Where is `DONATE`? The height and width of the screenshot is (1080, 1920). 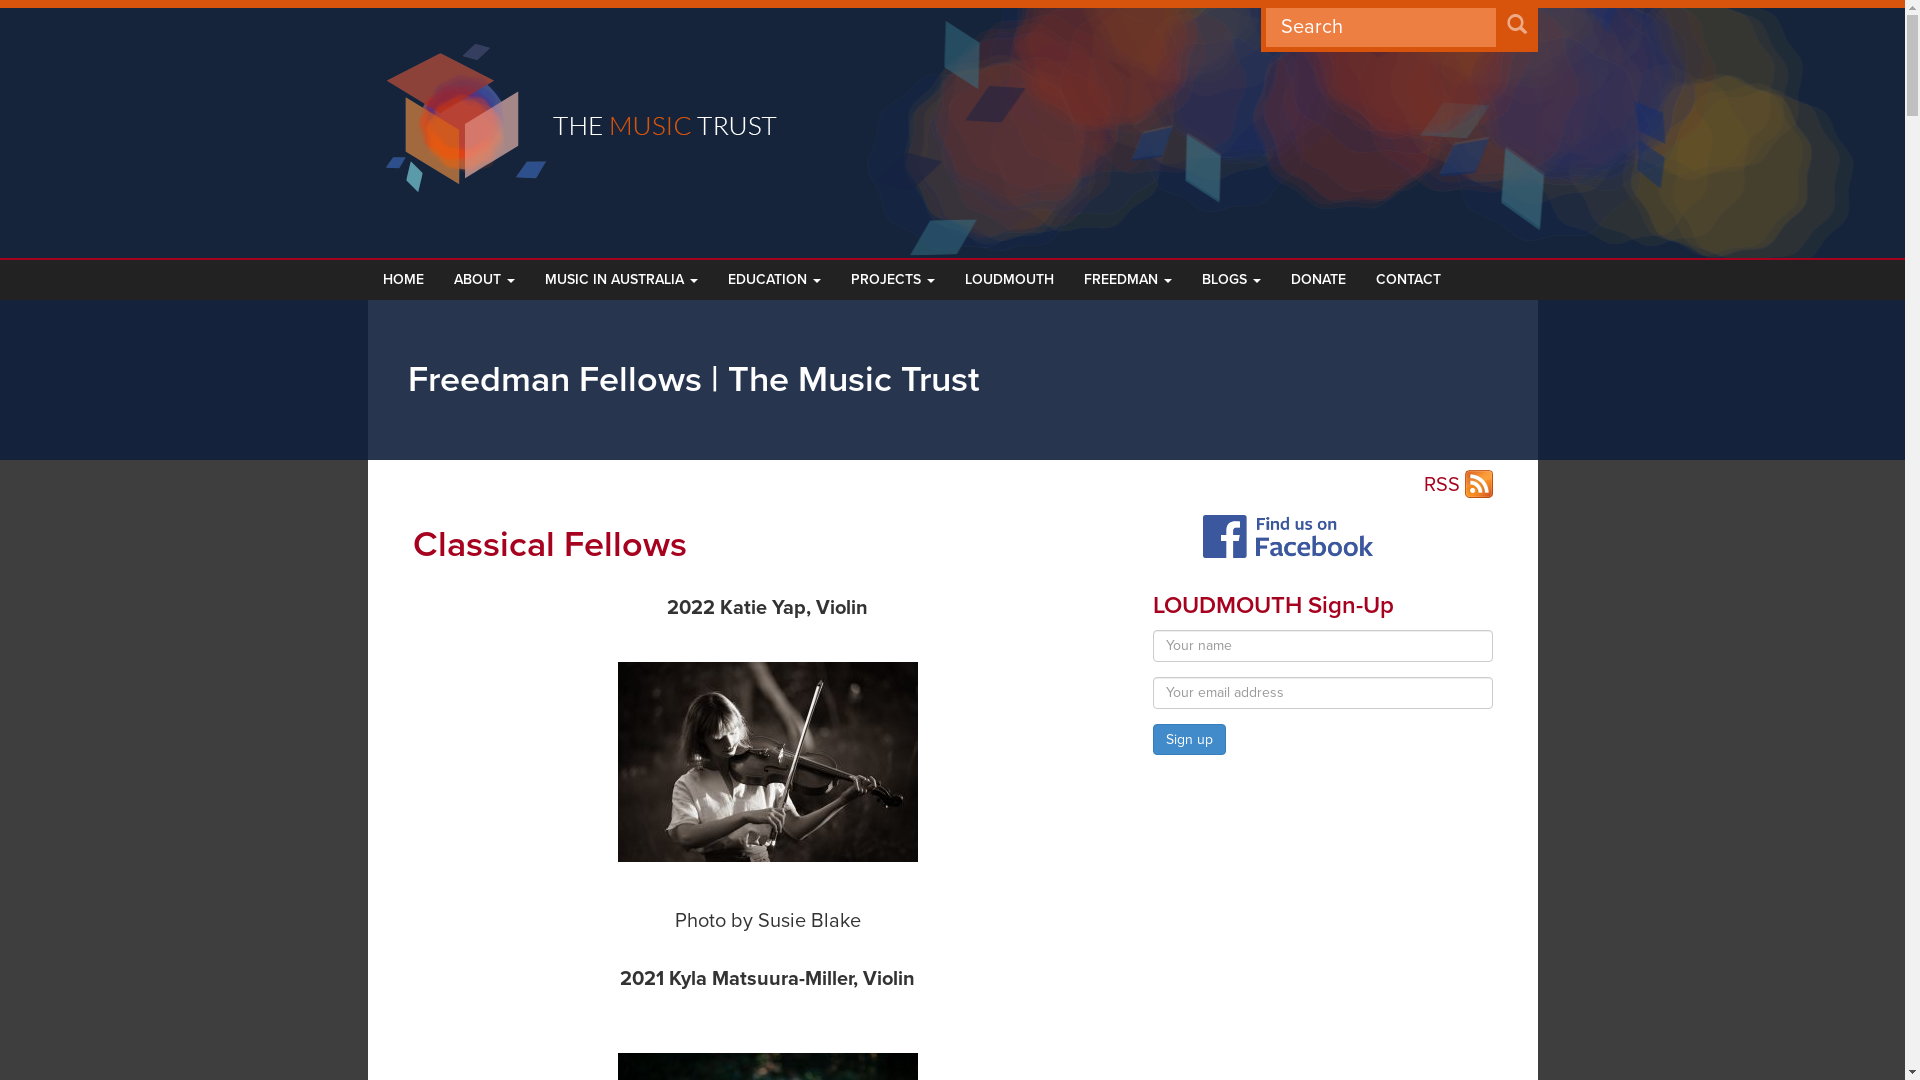
DONATE is located at coordinates (1318, 280).